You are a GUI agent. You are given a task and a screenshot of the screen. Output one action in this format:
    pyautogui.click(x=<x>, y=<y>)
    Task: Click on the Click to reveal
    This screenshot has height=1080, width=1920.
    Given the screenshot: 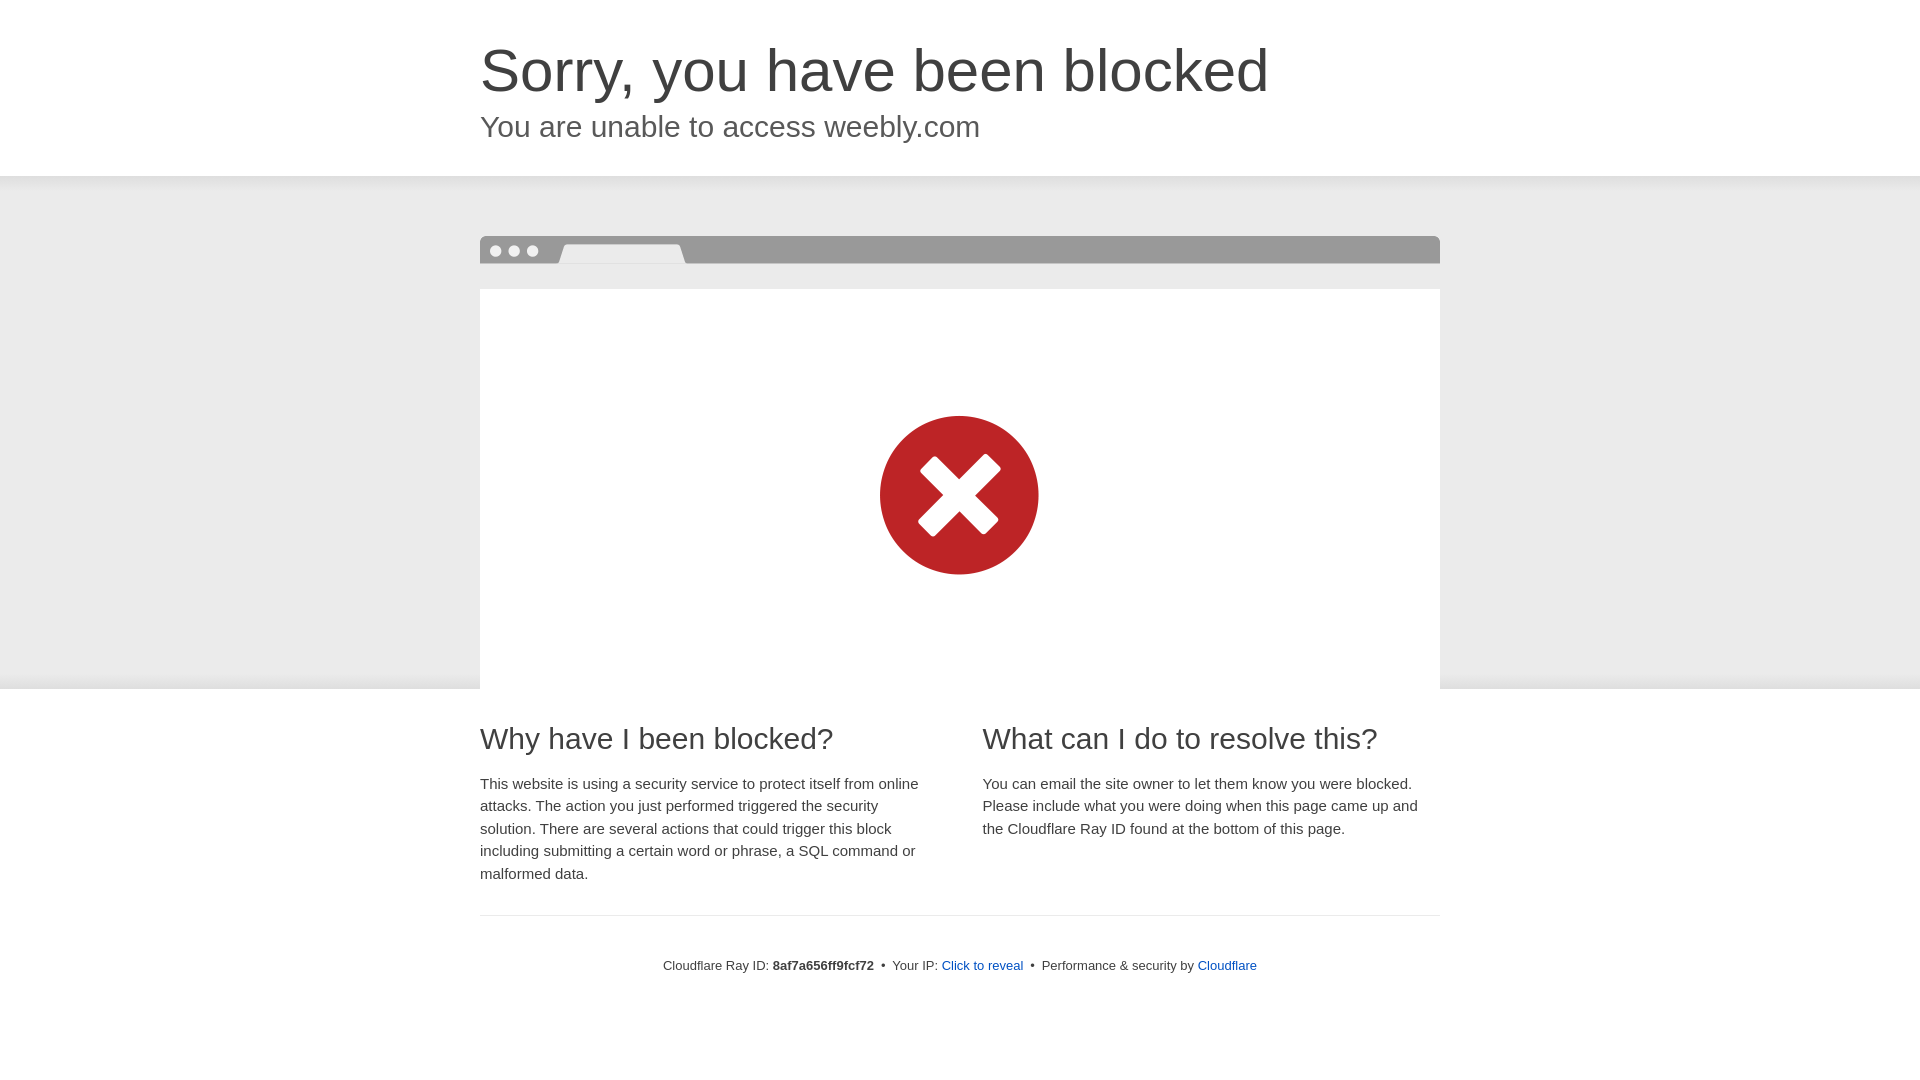 What is the action you would take?
    pyautogui.click(x=982, y=966)
    